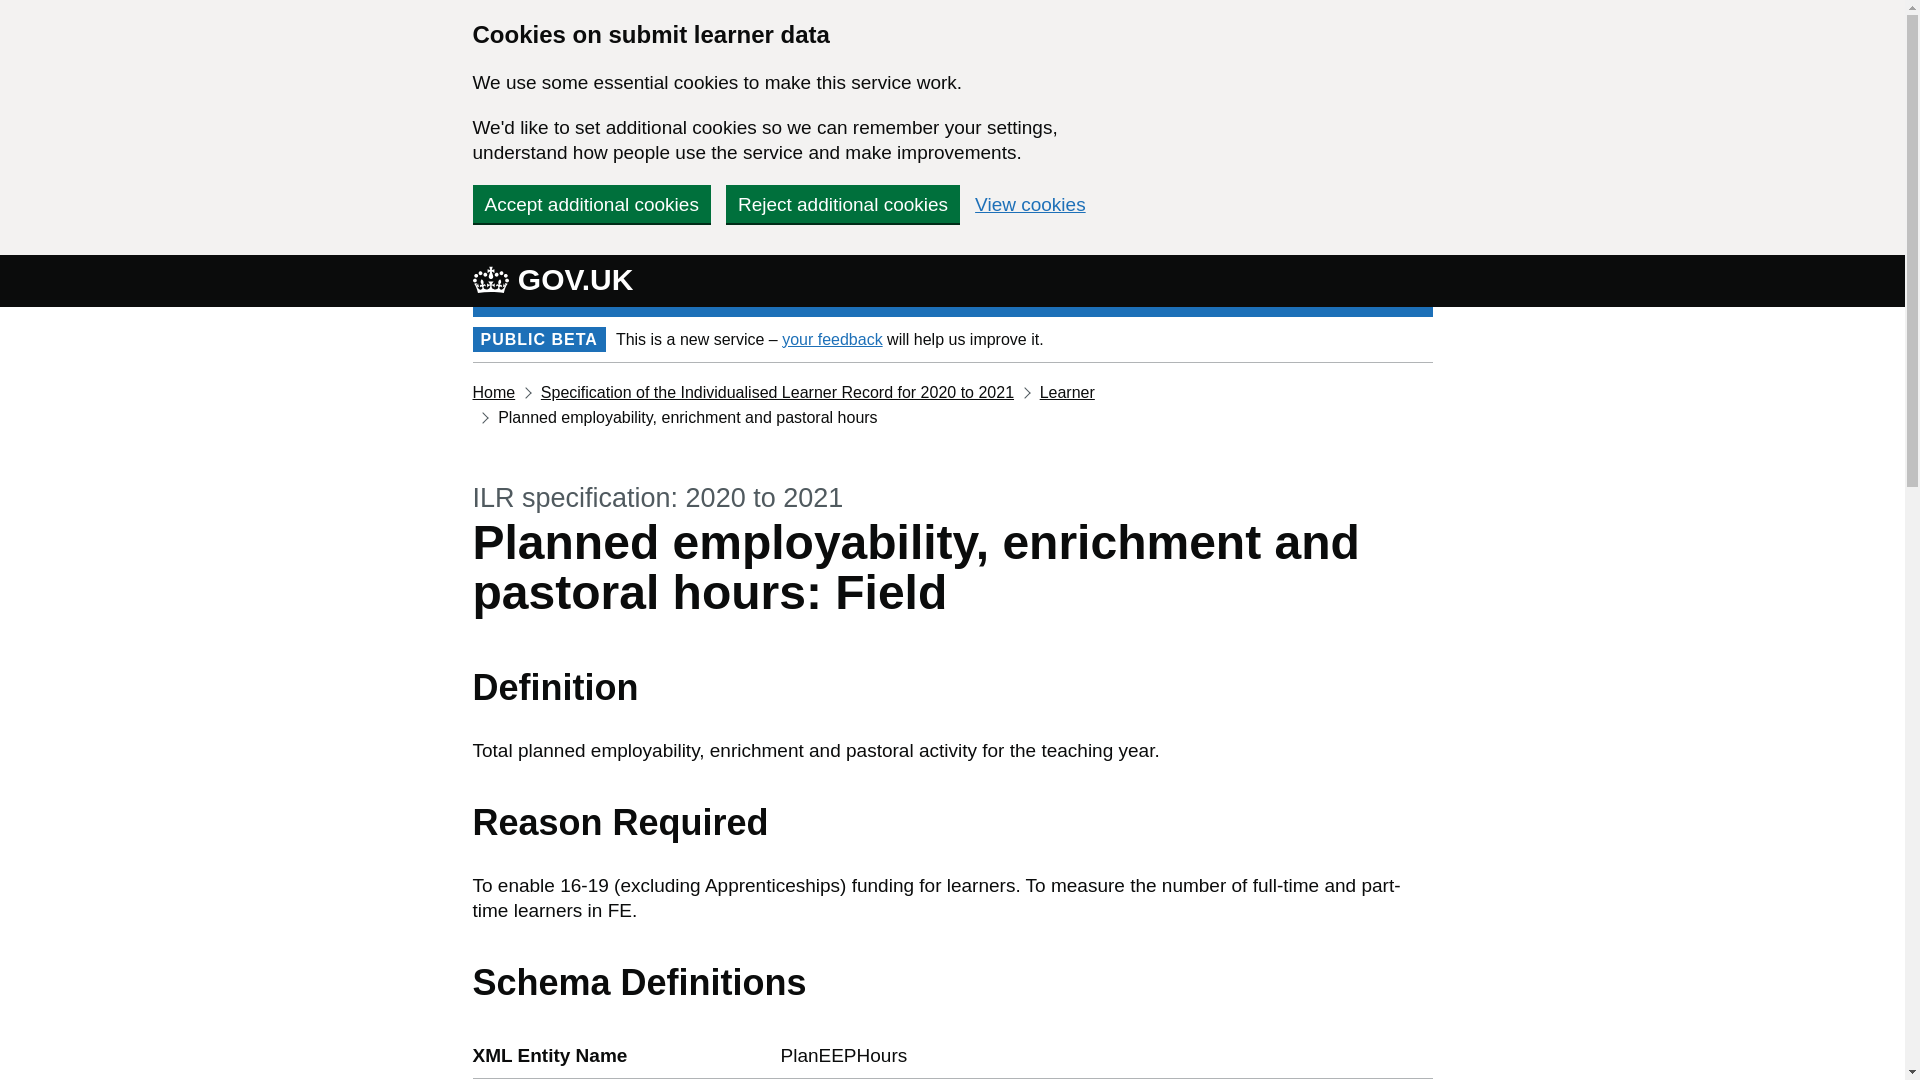 The width and height of the screenshot is (1920, 1080). What do you see at coordinates (552, 279) in the screenshot?
I see `GOV.UK` at bounding box center [552, 279].